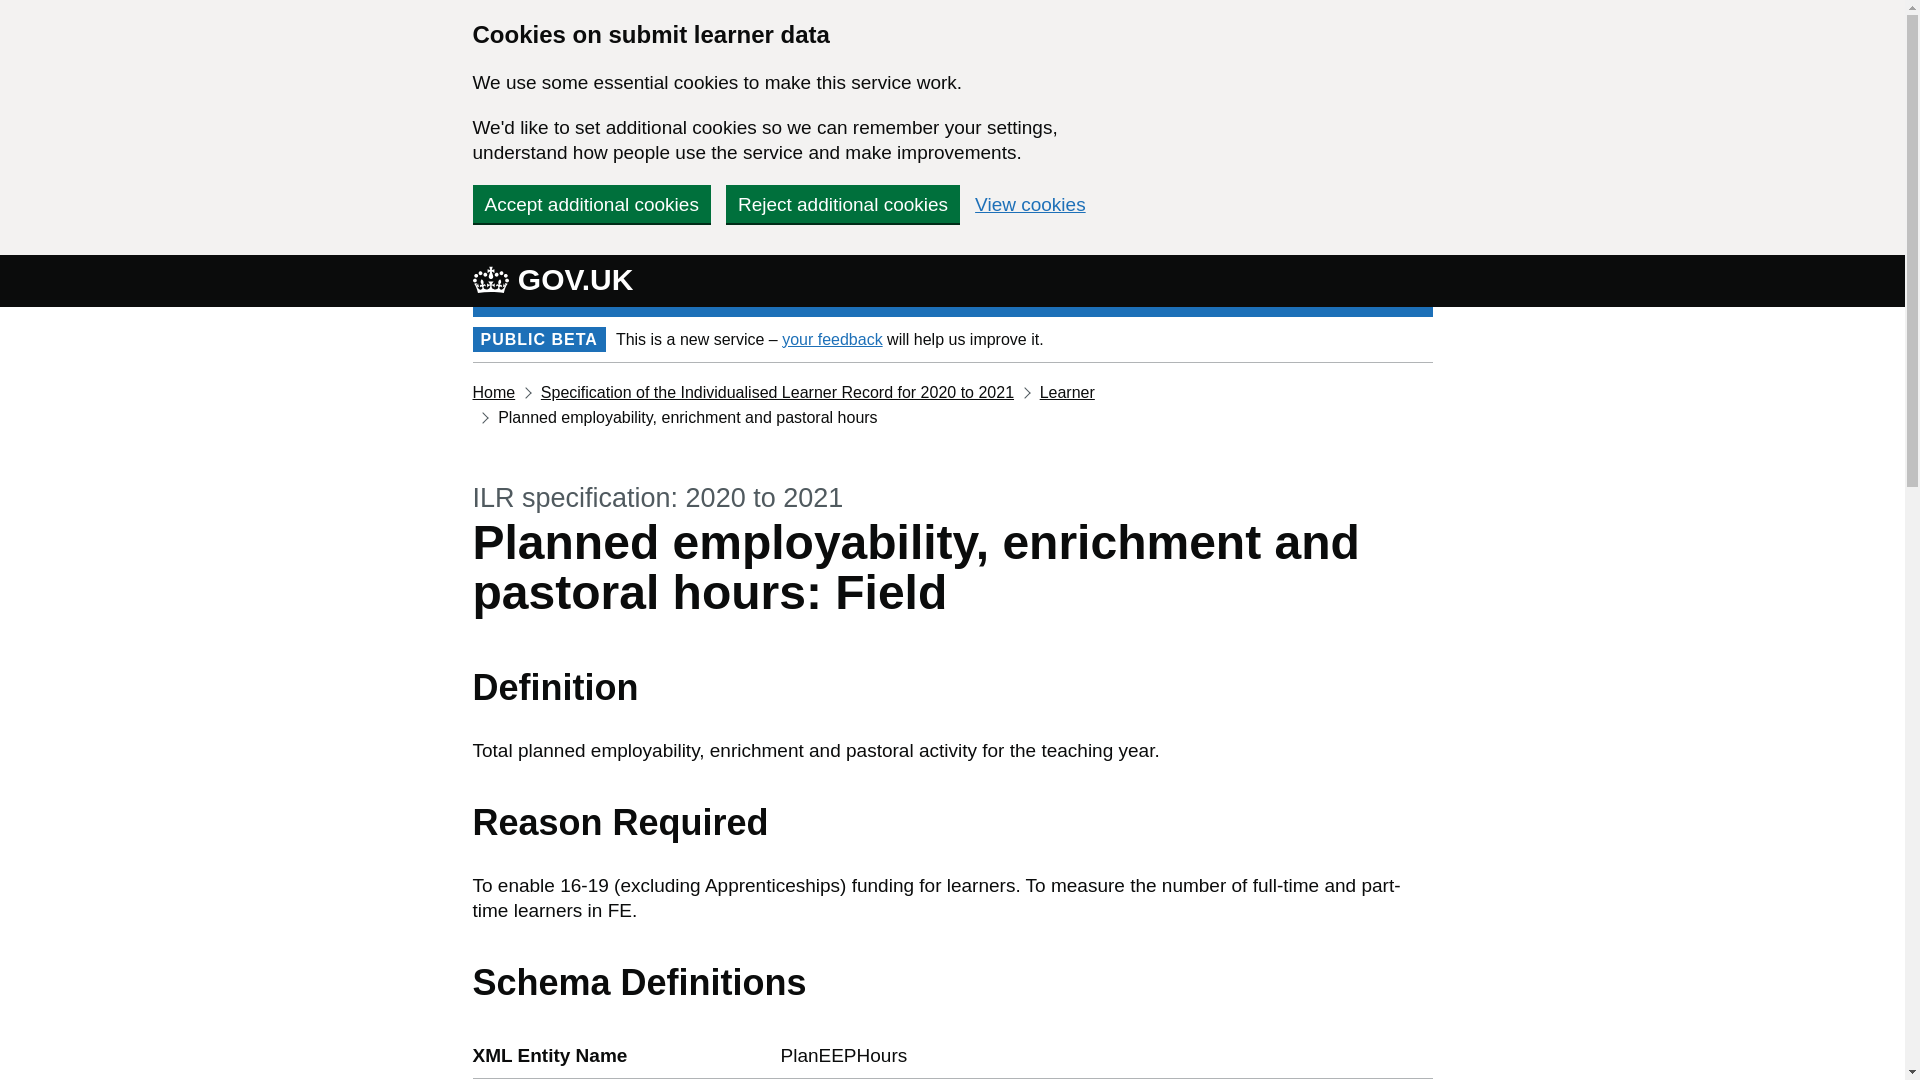 The width and height of the screenshot is (1920, 1080). What do you see at coordinates (552, 279) in the screenshot?
I see `GOV.UK` at bounding box center [552, 279].